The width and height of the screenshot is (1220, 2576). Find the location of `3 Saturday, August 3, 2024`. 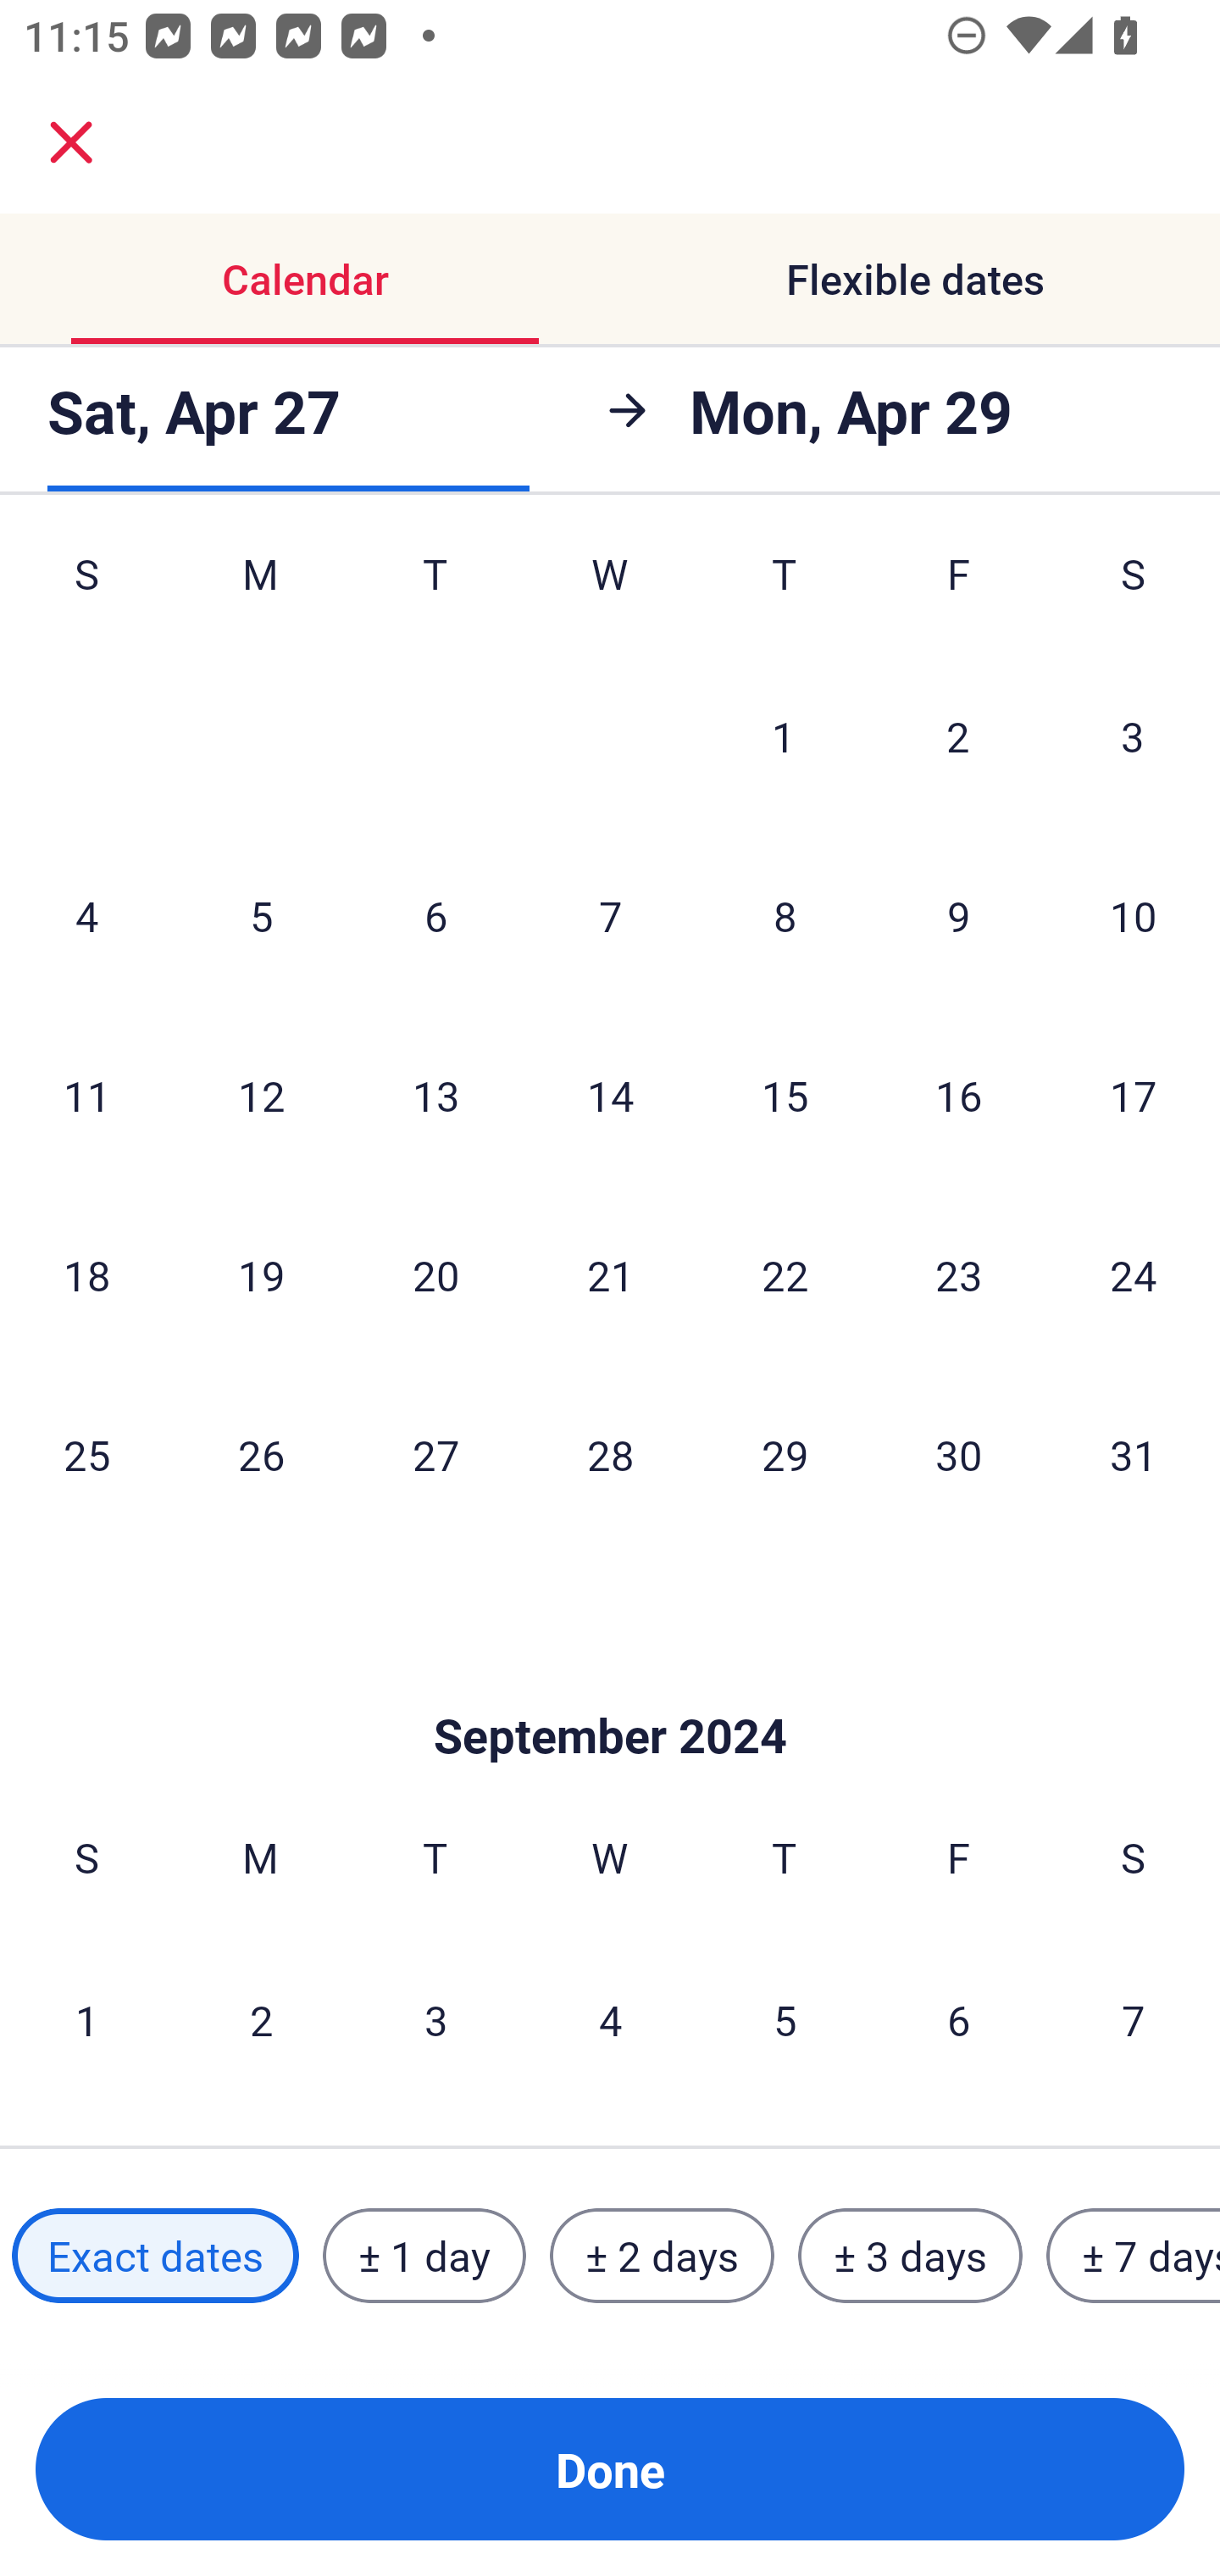

3 Saturday, August 3, 2024 is located at coordinates (1133, 736).